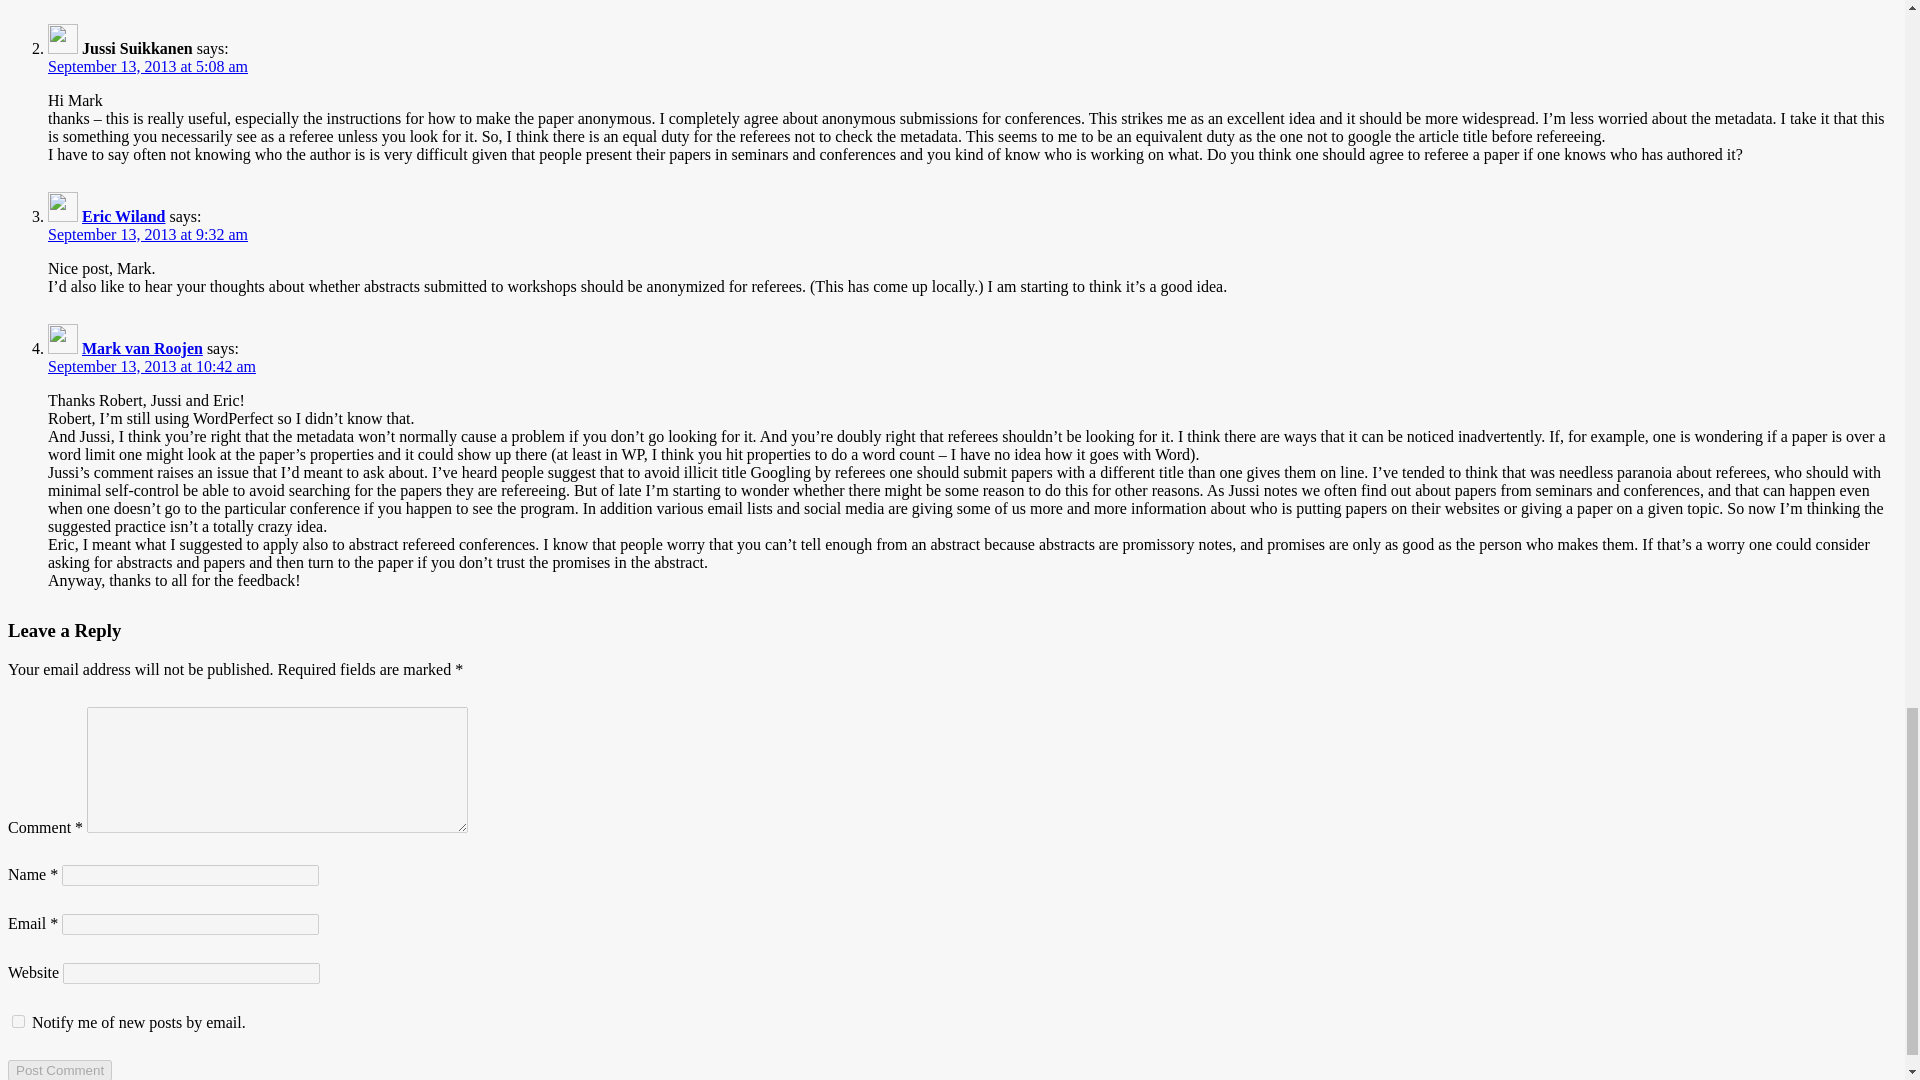 The width and height of the screenshot is (1920, 1080). What do you see at coordinates (59, 1070) in the screenshot?
I see `Post Comment` at bounding box center [59, 1070].